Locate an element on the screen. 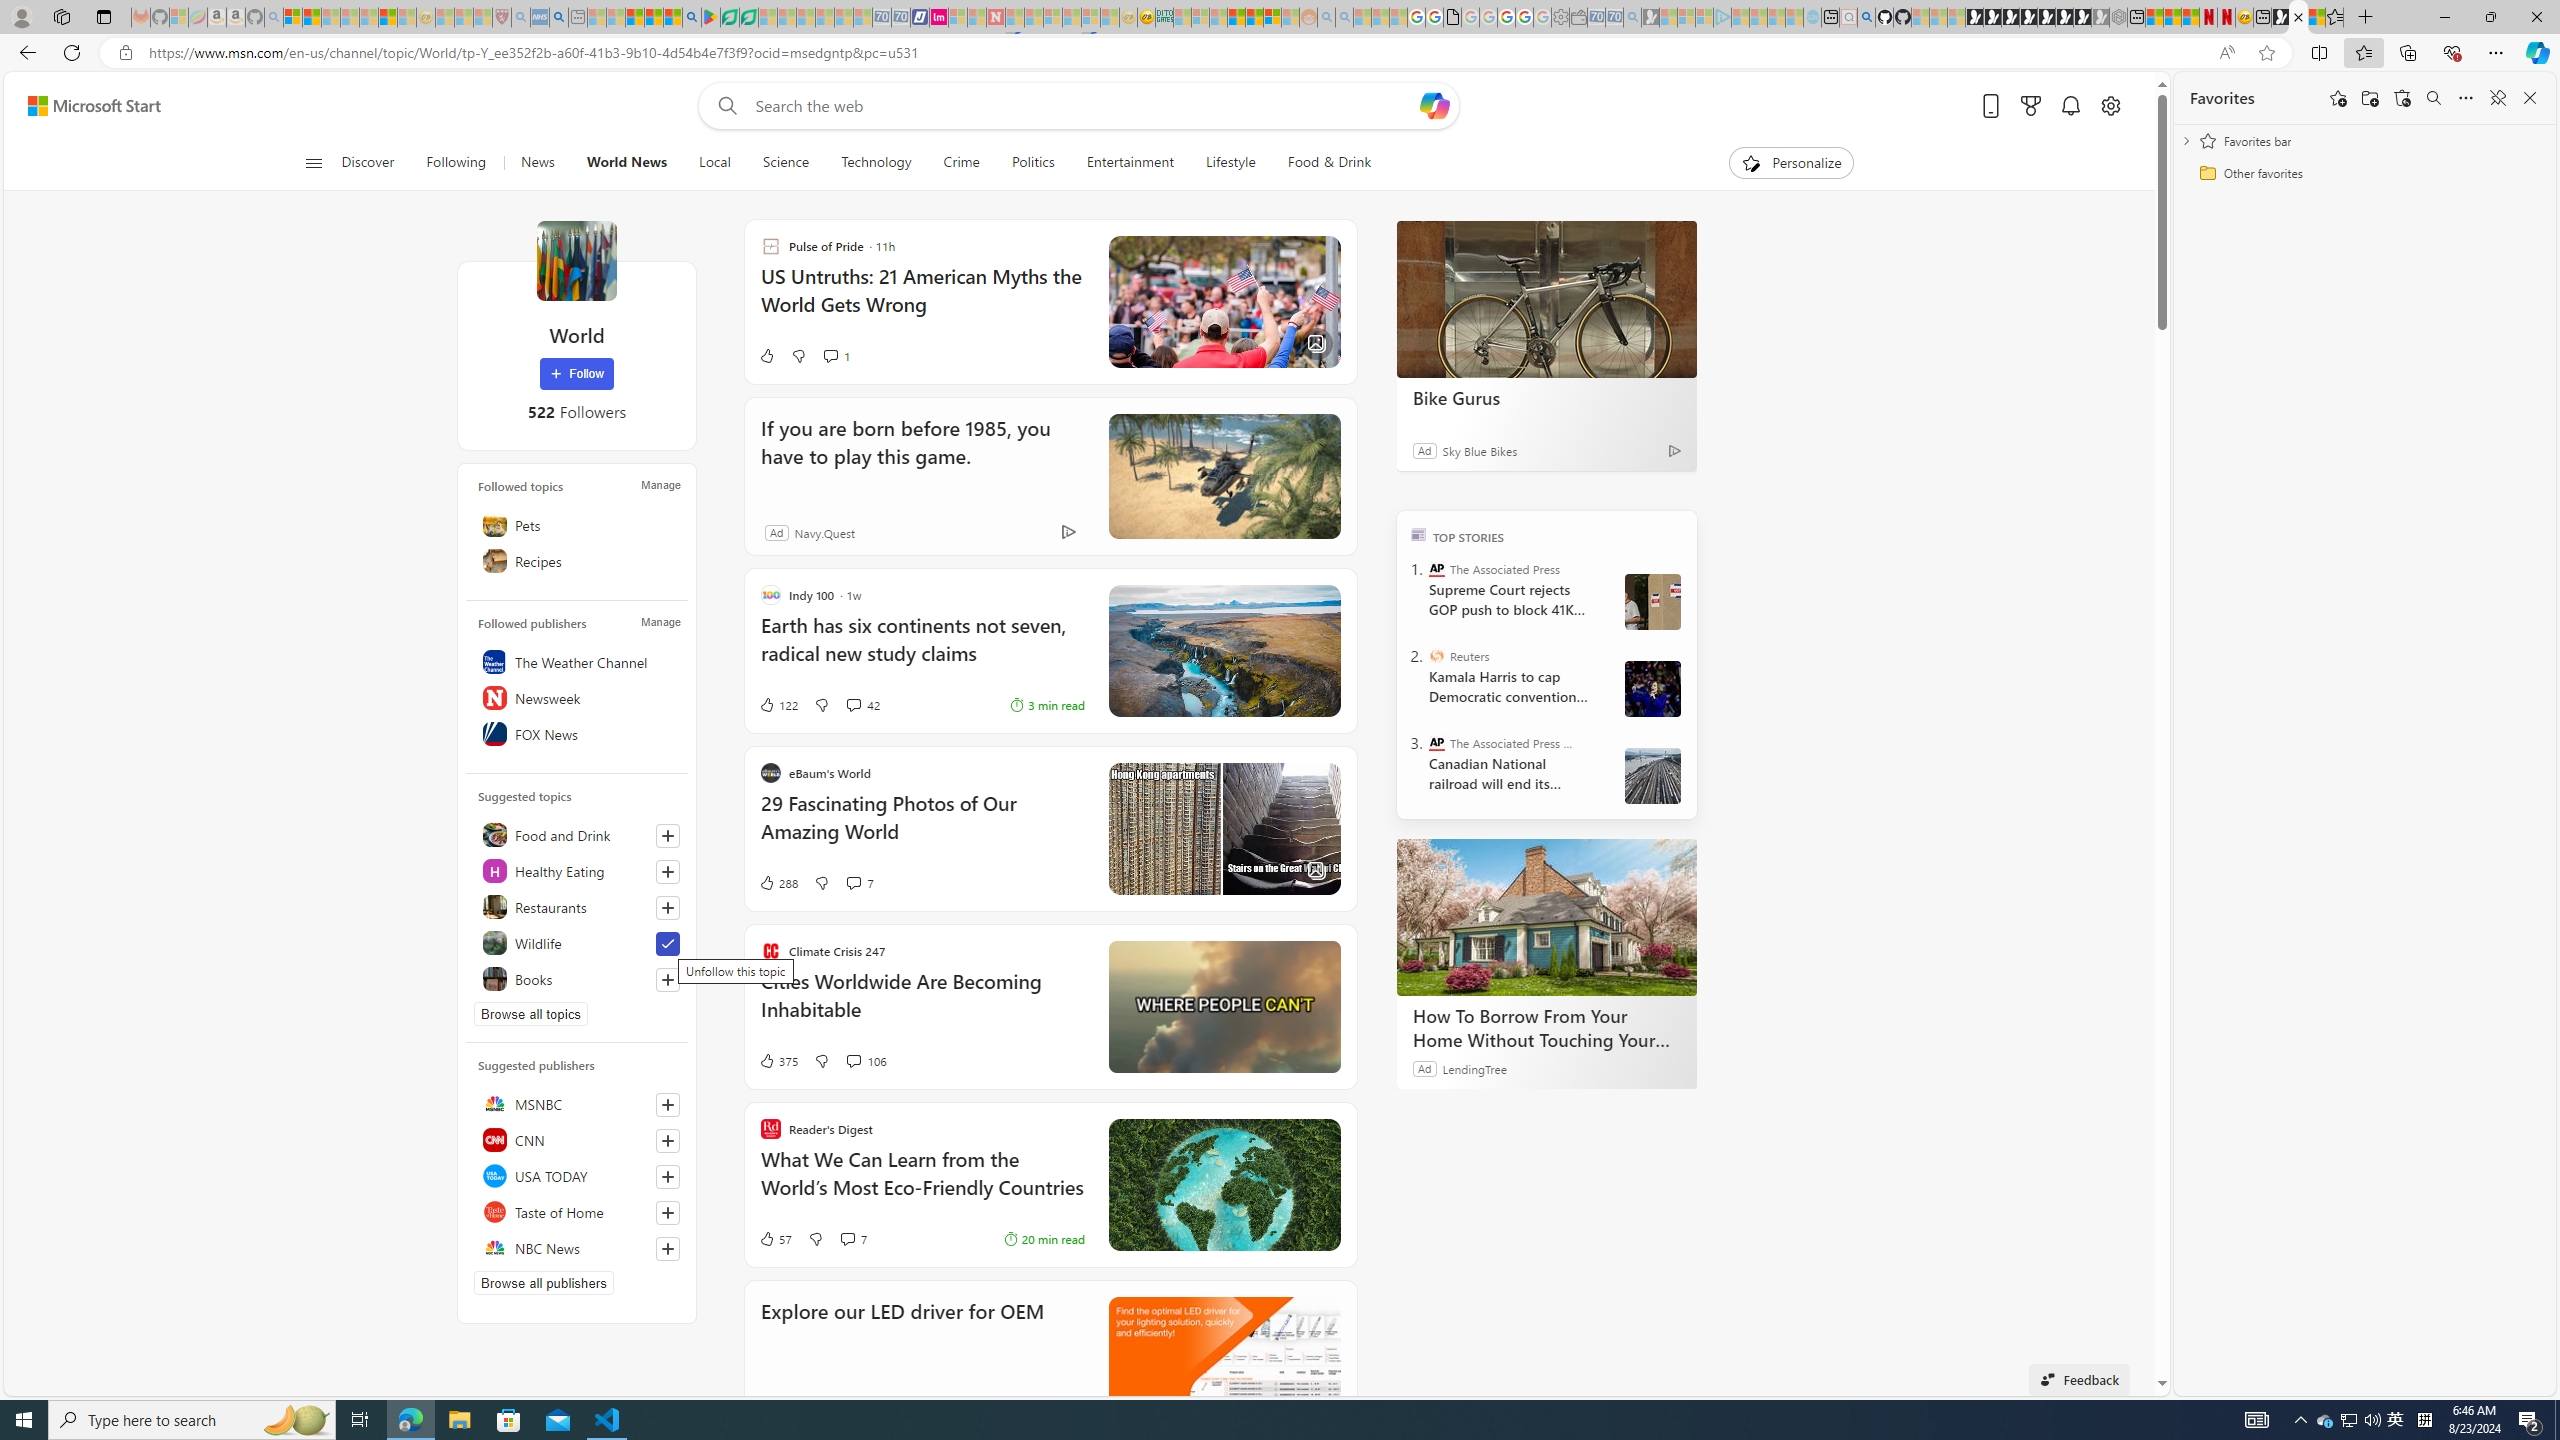 This screenshot has width=2560, height=1440. Wildlife is located at coordinates (576, 942).